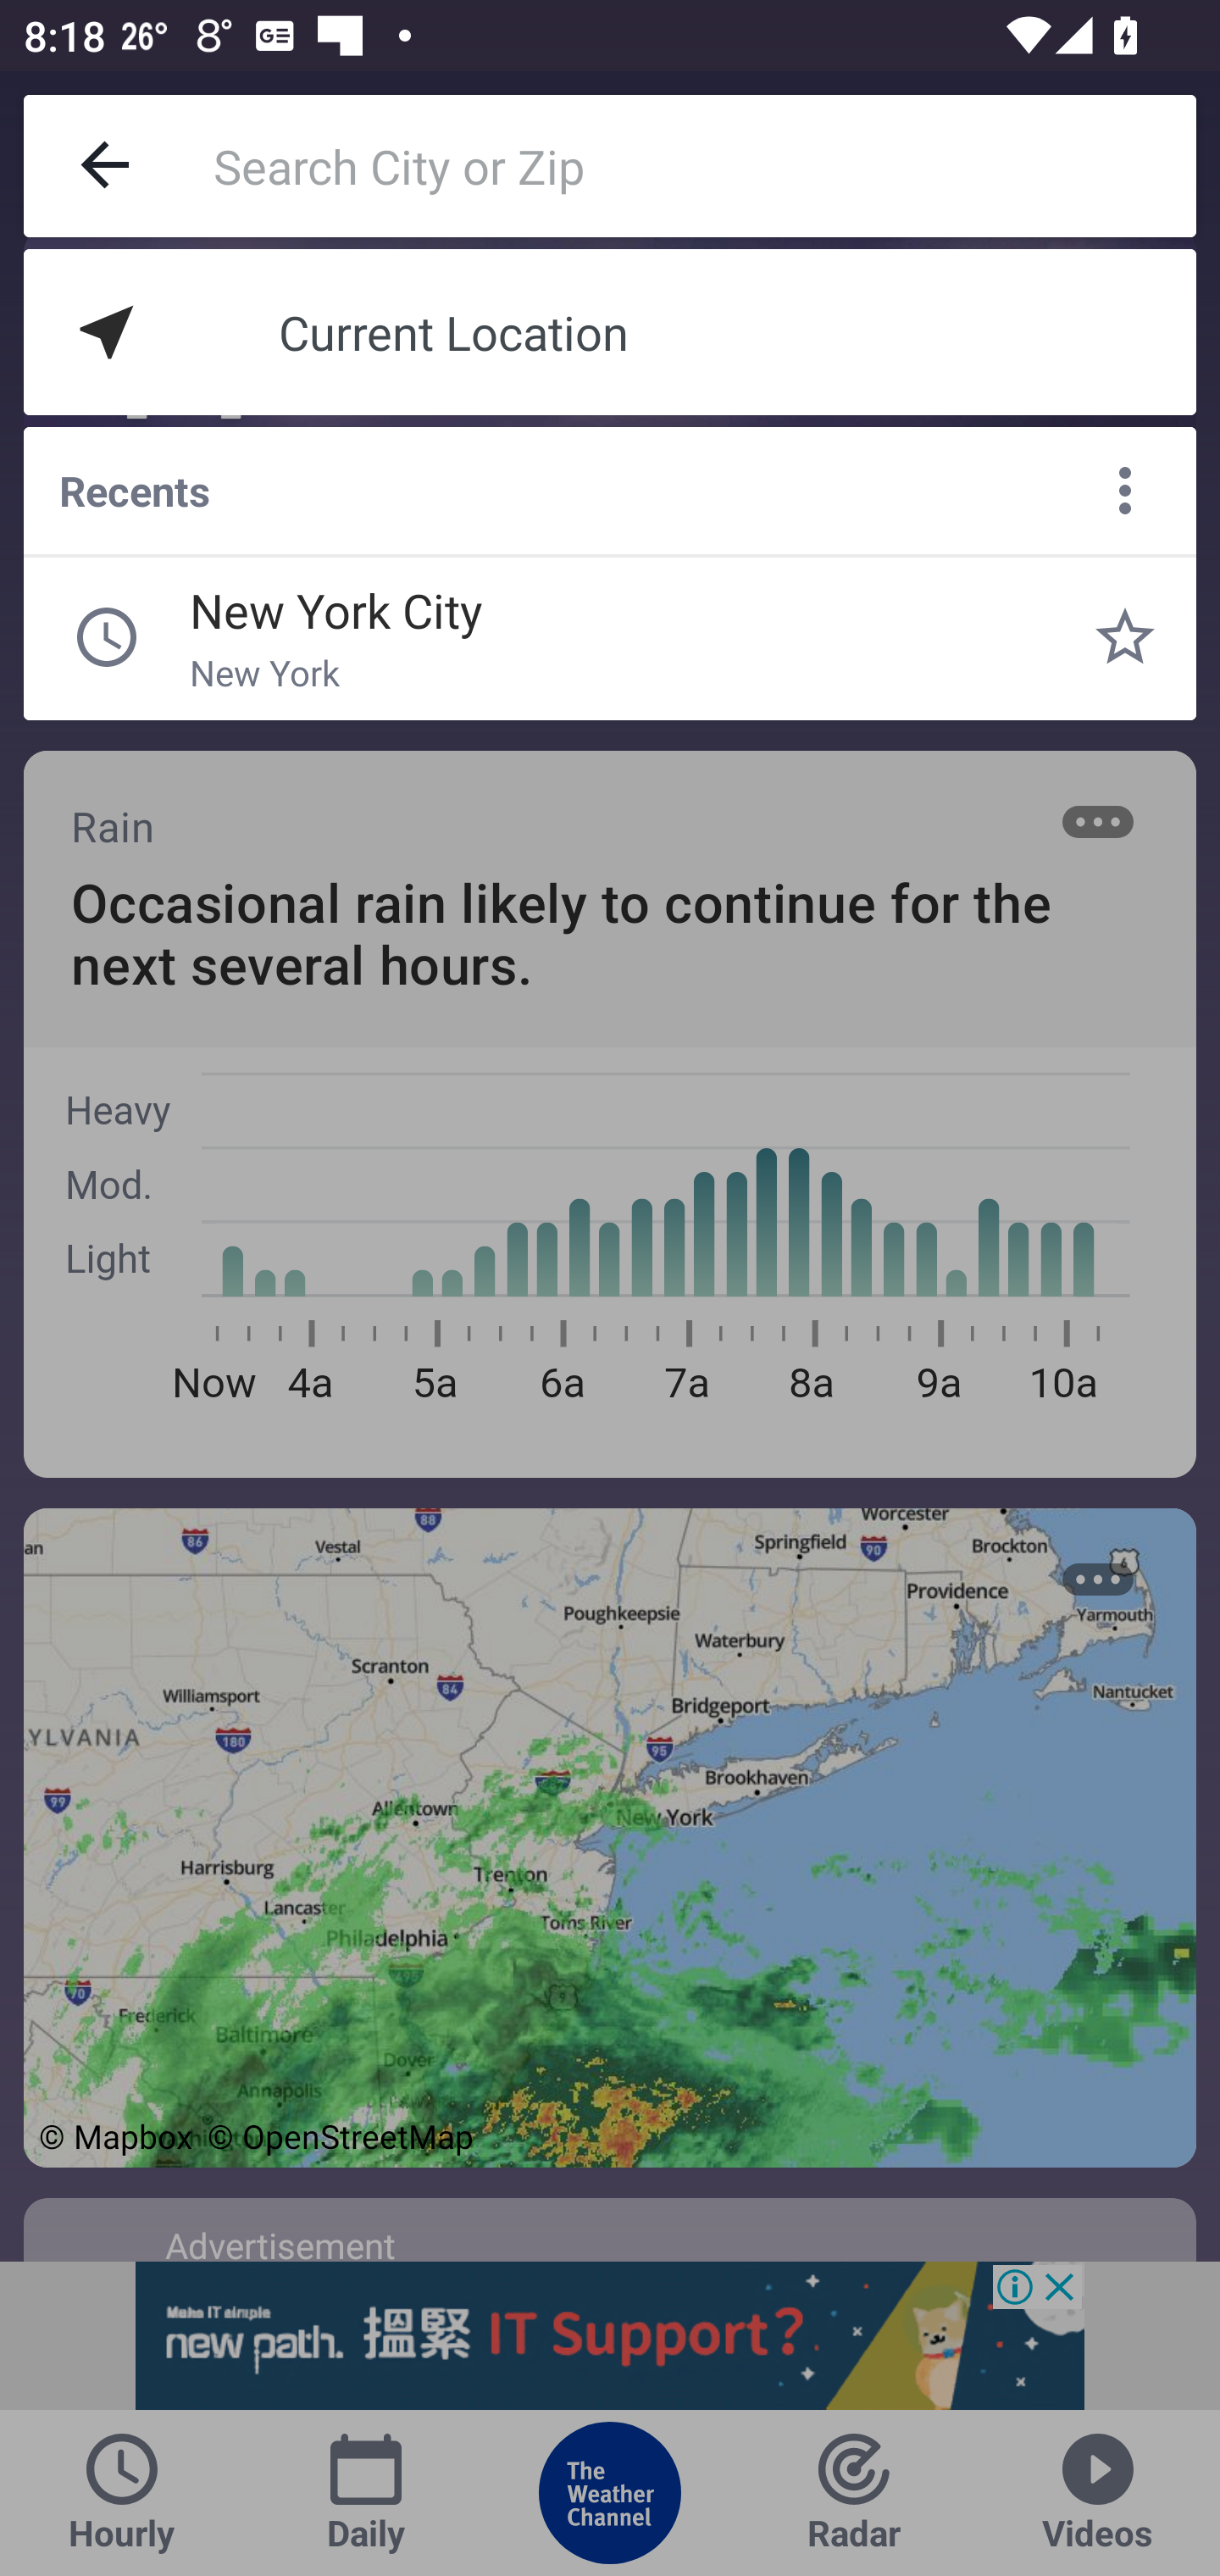 This screenshot has height=2576, width=1220. Describe the element at coordinates (1125, 491) in the screenshot. I see `more` at that location.